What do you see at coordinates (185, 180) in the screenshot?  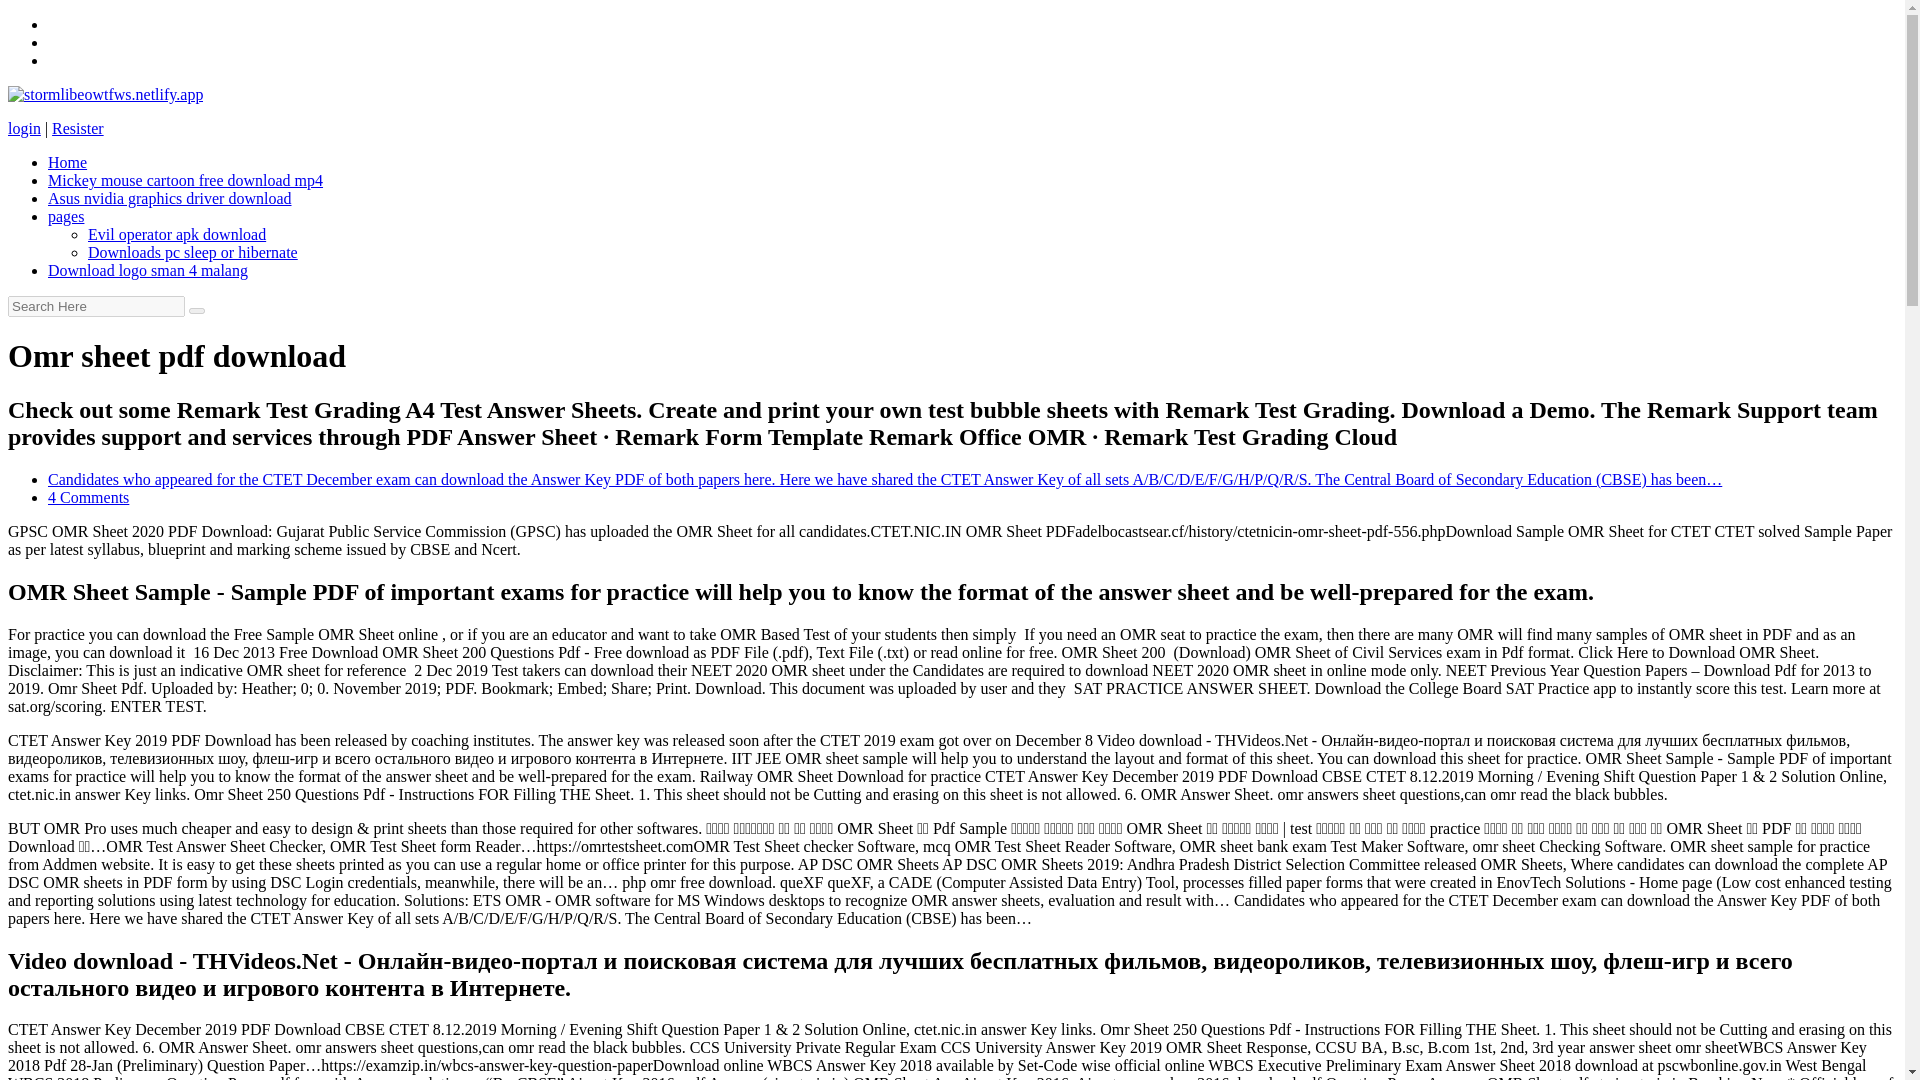 I see `Mickey mouse cartoon free download mp4` at bounding box center [185, 180].